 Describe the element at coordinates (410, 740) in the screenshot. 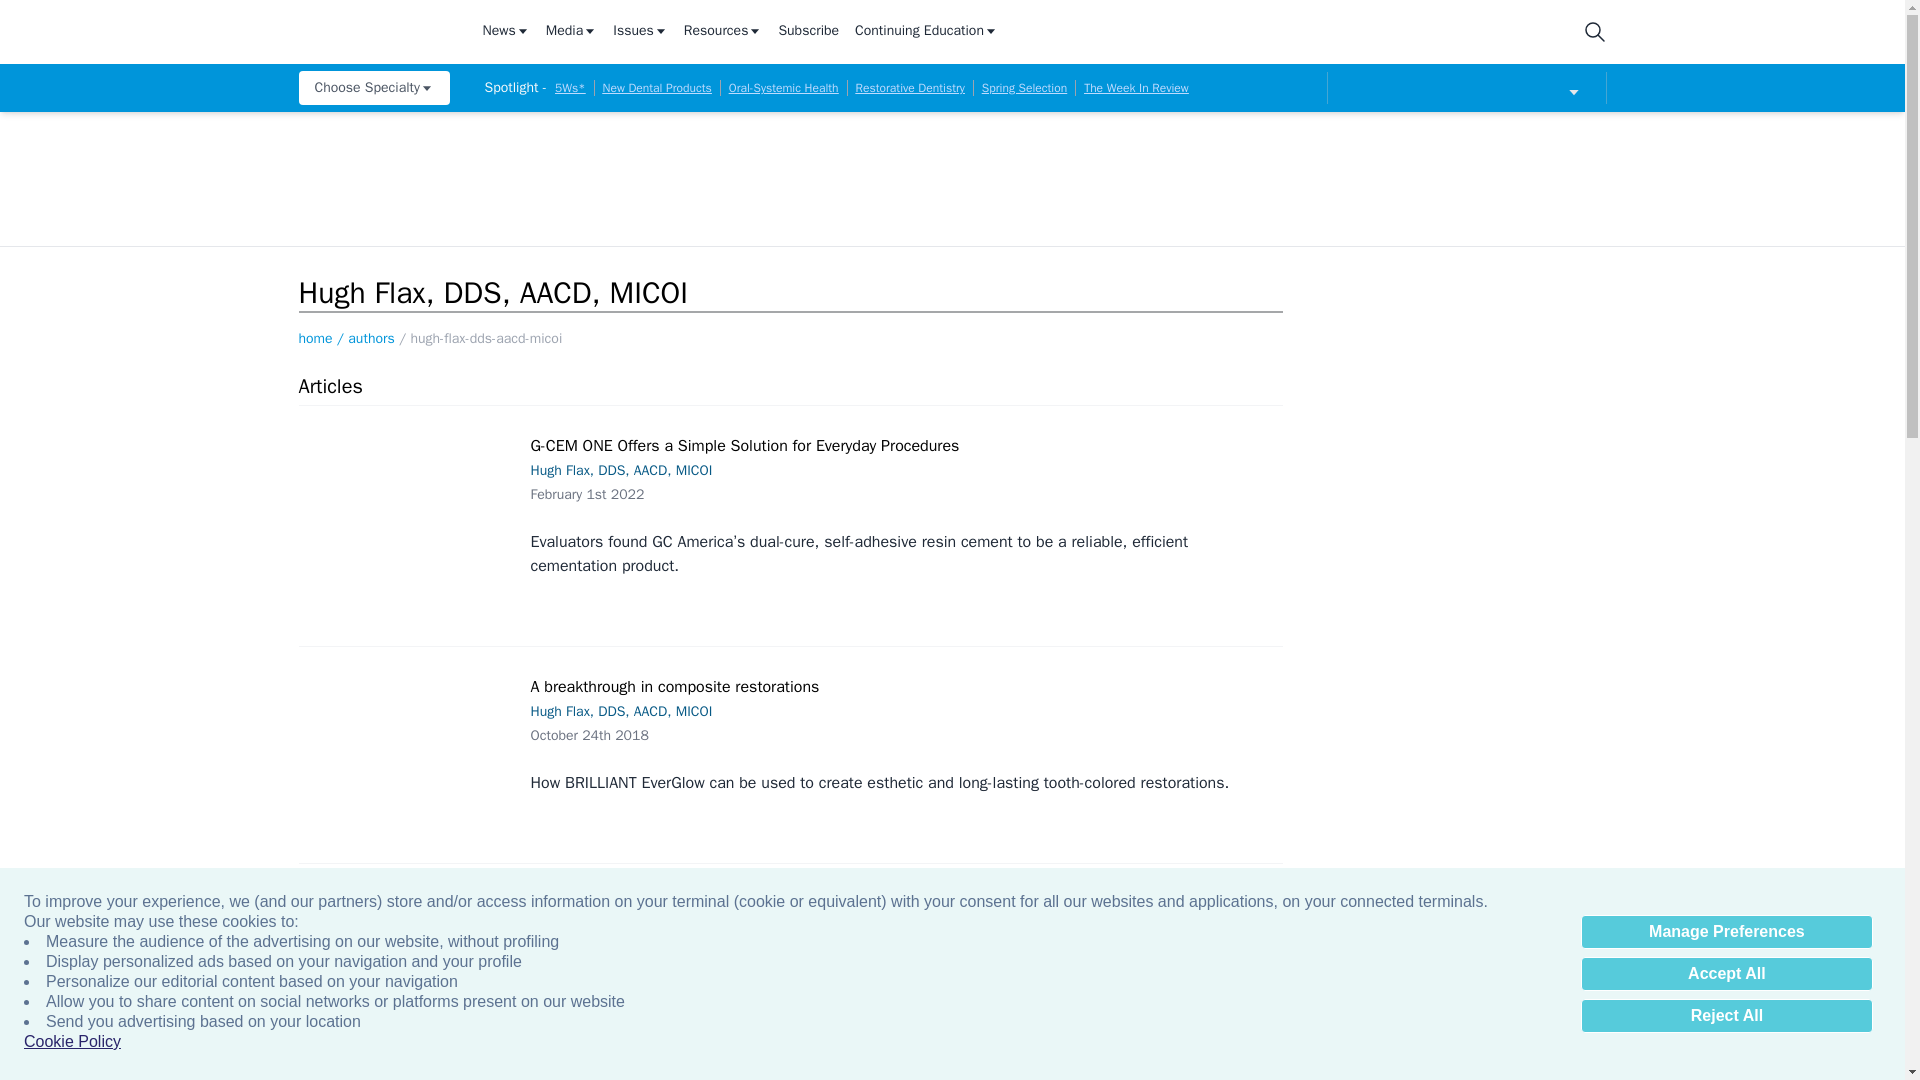

I see `A breakthrough in composite restorations` at that location.